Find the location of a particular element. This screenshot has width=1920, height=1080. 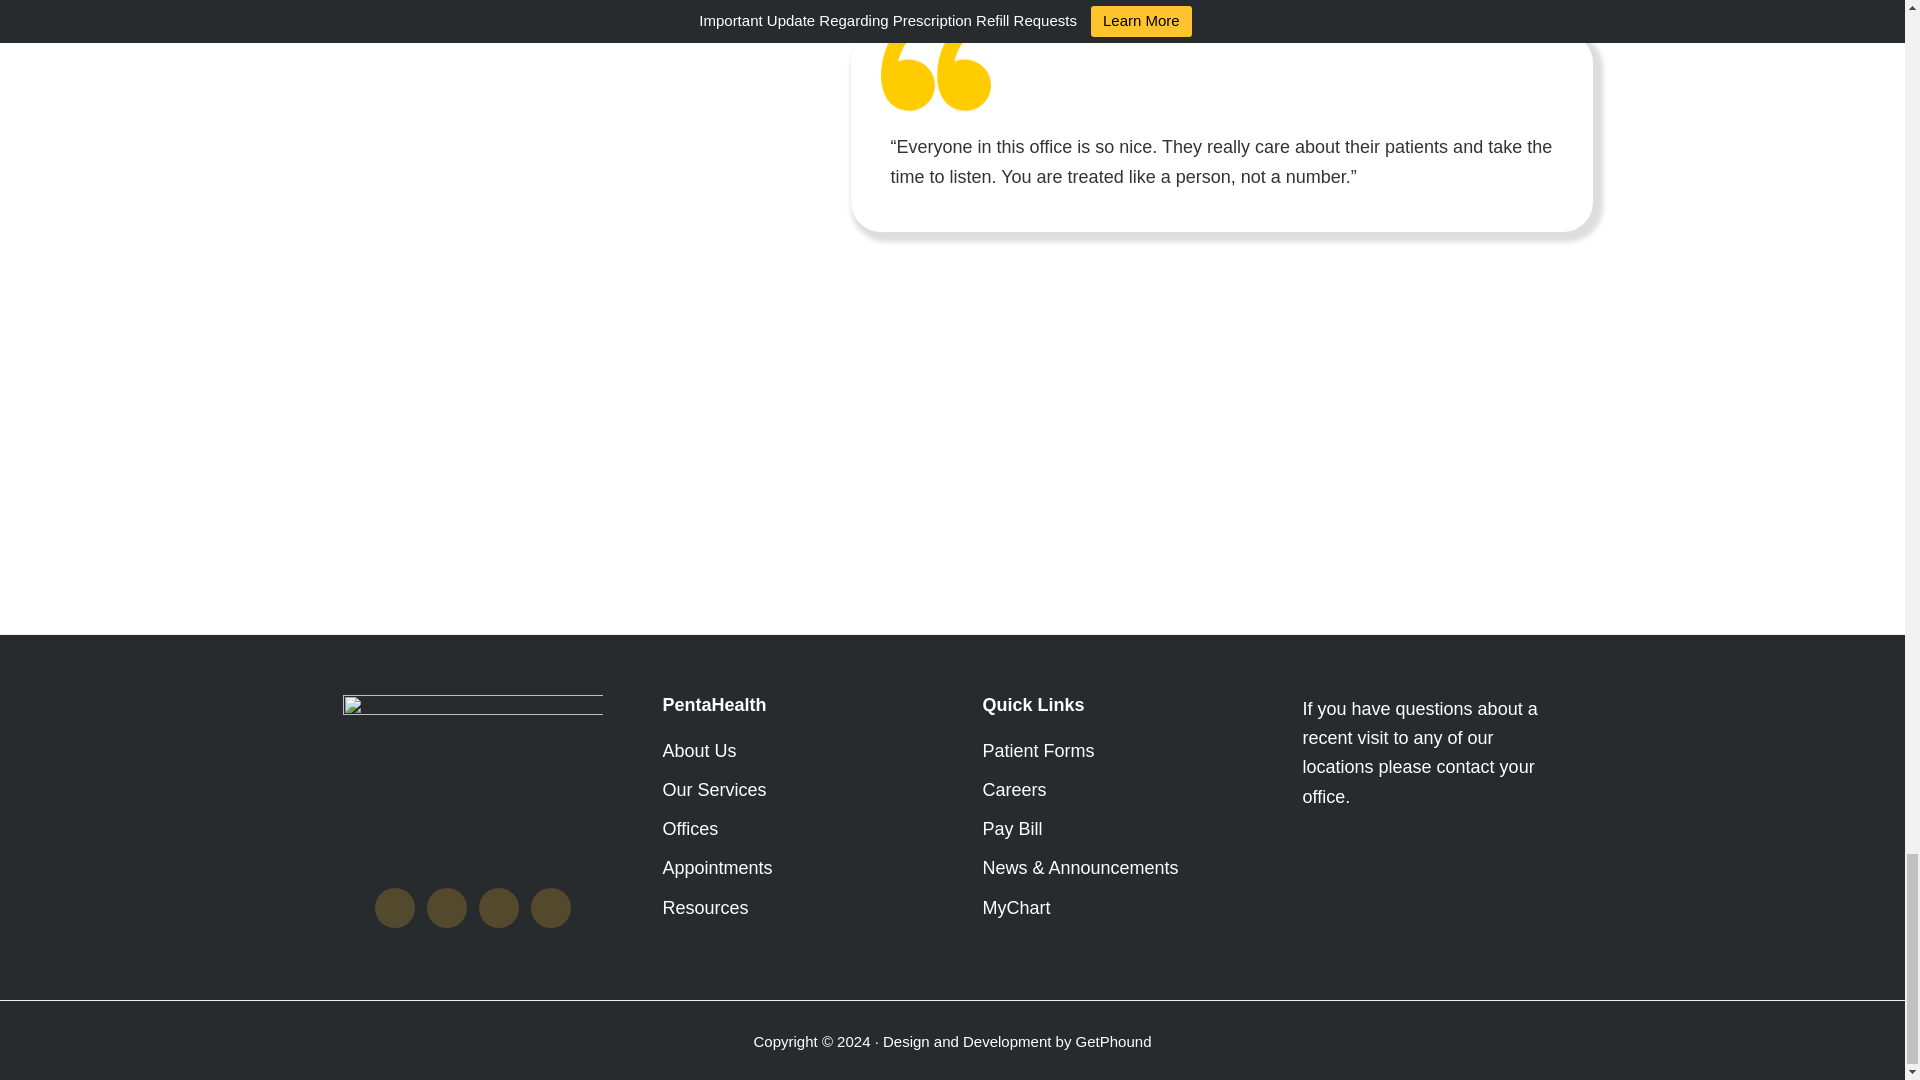

Offices is located at coordinates (690, 828).